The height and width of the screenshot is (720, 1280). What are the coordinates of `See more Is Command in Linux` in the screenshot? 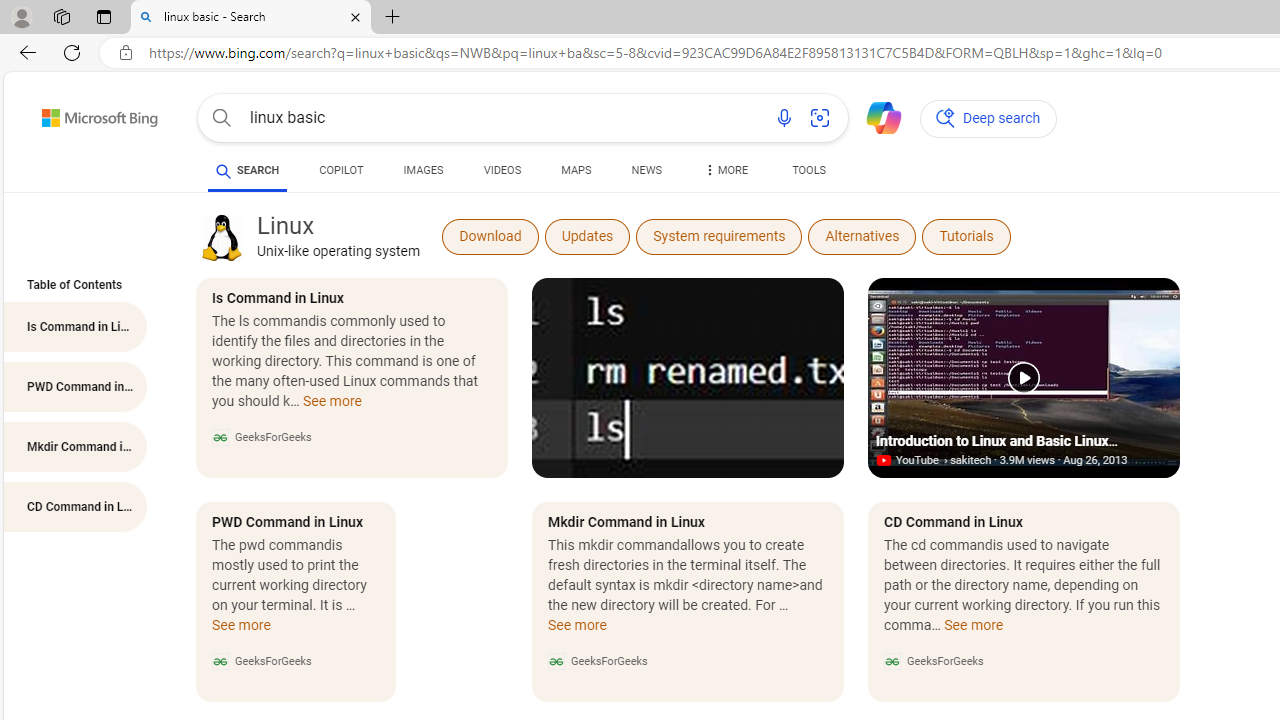 It's located at (332, 406).